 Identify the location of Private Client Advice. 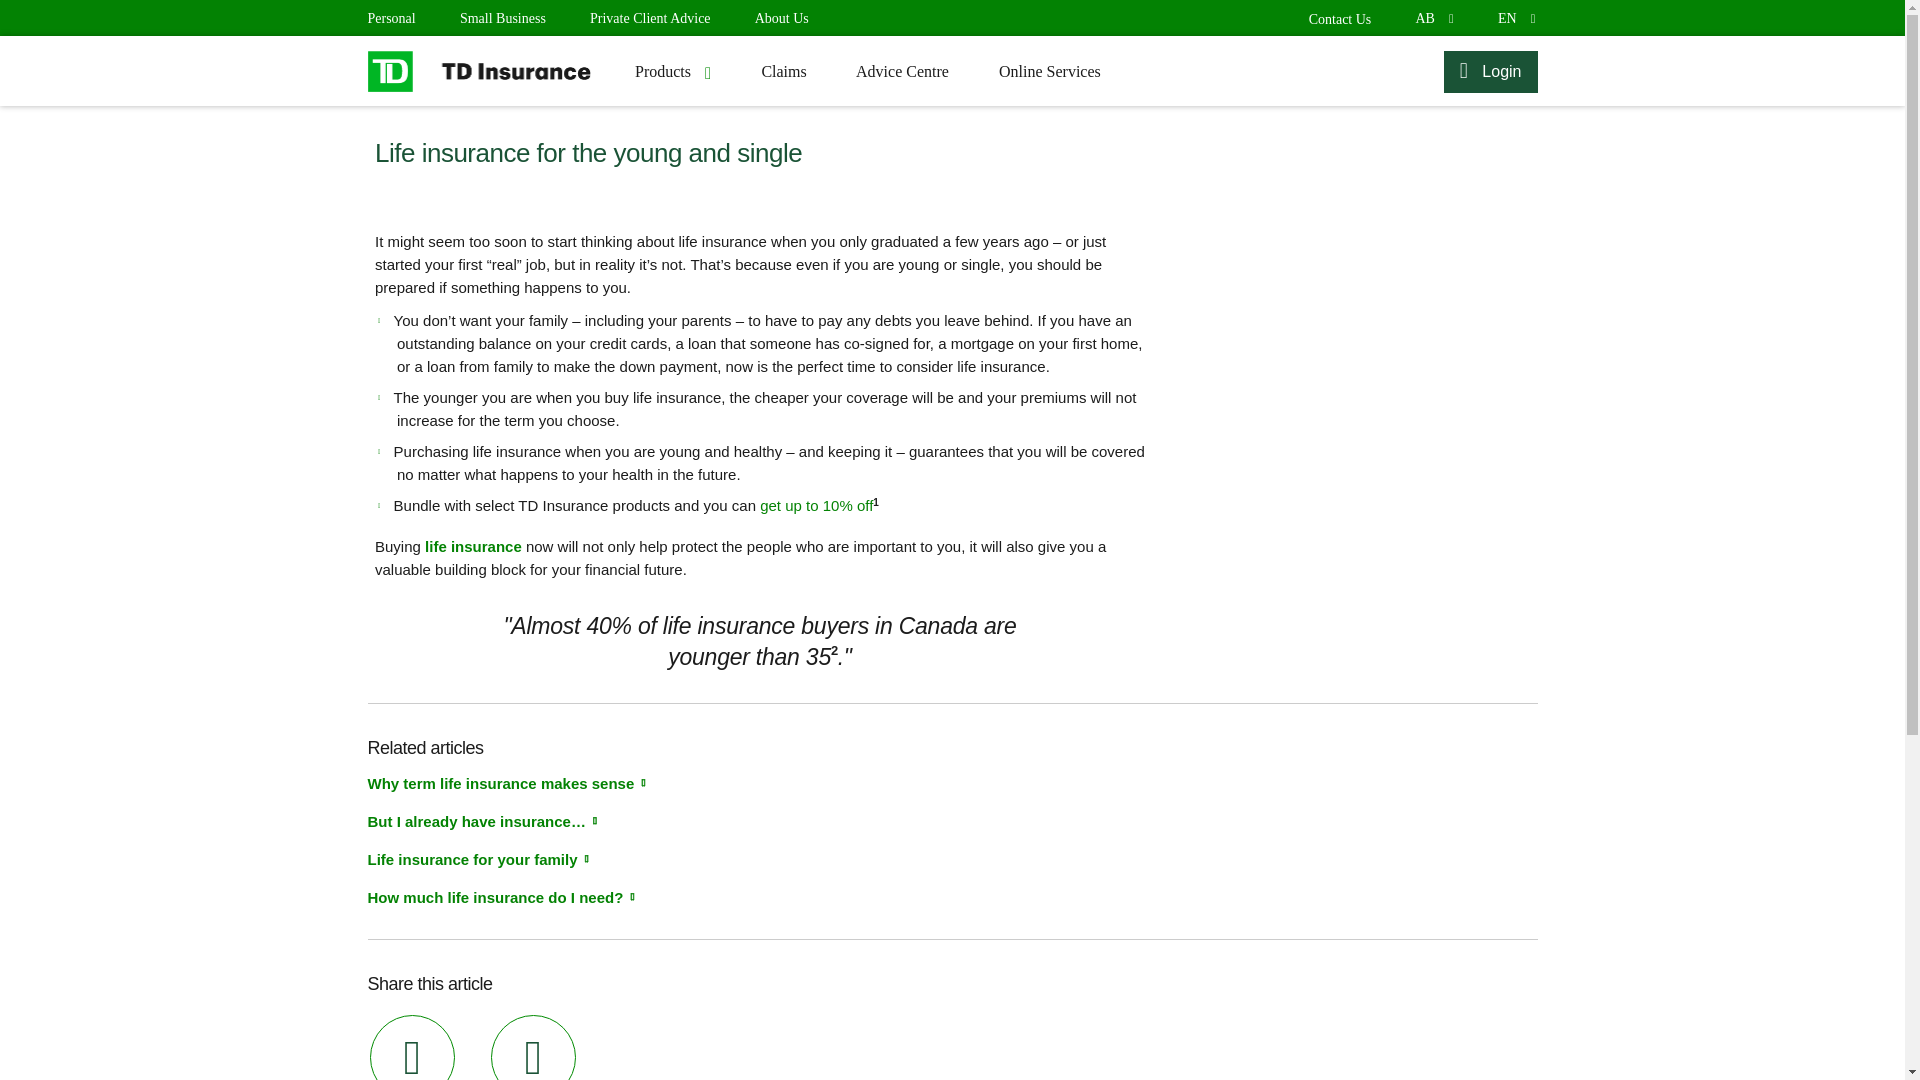
(781, 18).